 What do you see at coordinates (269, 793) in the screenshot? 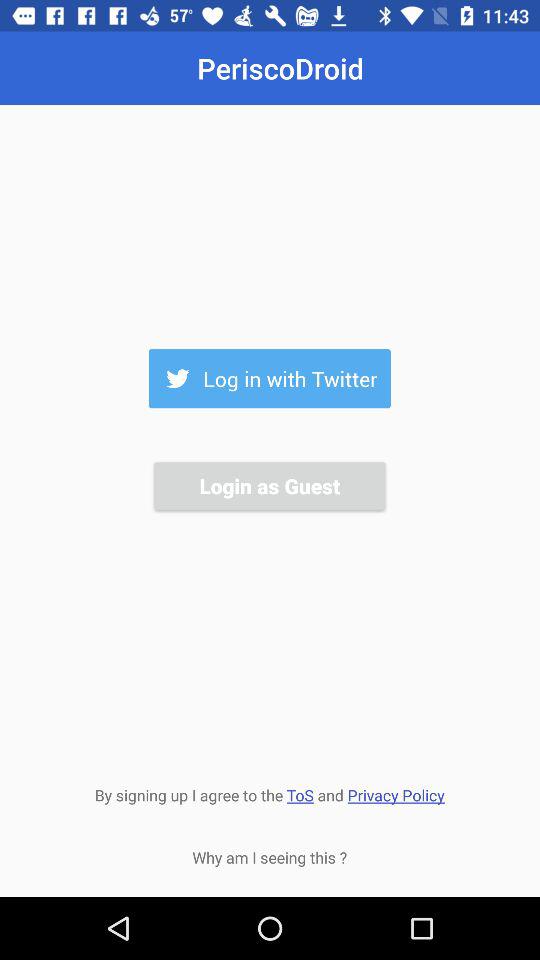
I see `click the by signing up icon` at bounding box center [269, 793].